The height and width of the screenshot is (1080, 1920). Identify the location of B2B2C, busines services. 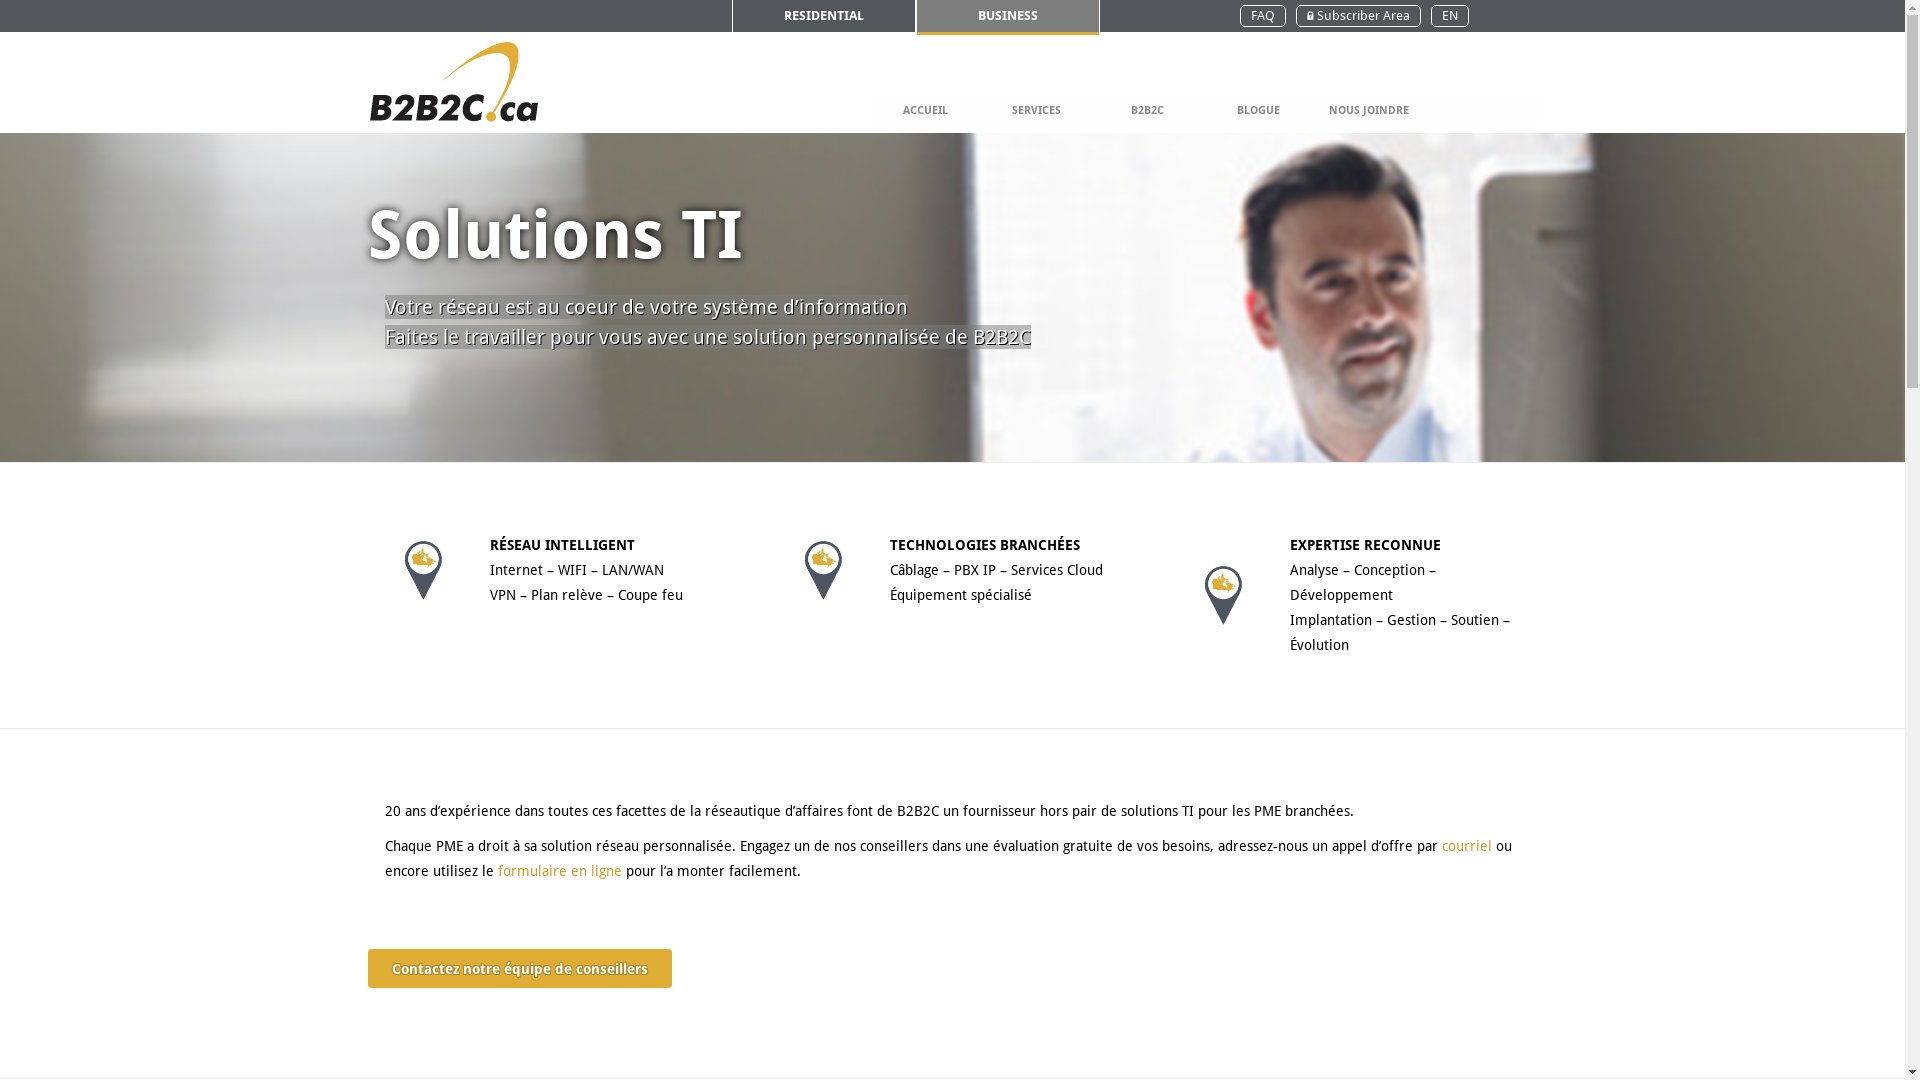
(453, 82).